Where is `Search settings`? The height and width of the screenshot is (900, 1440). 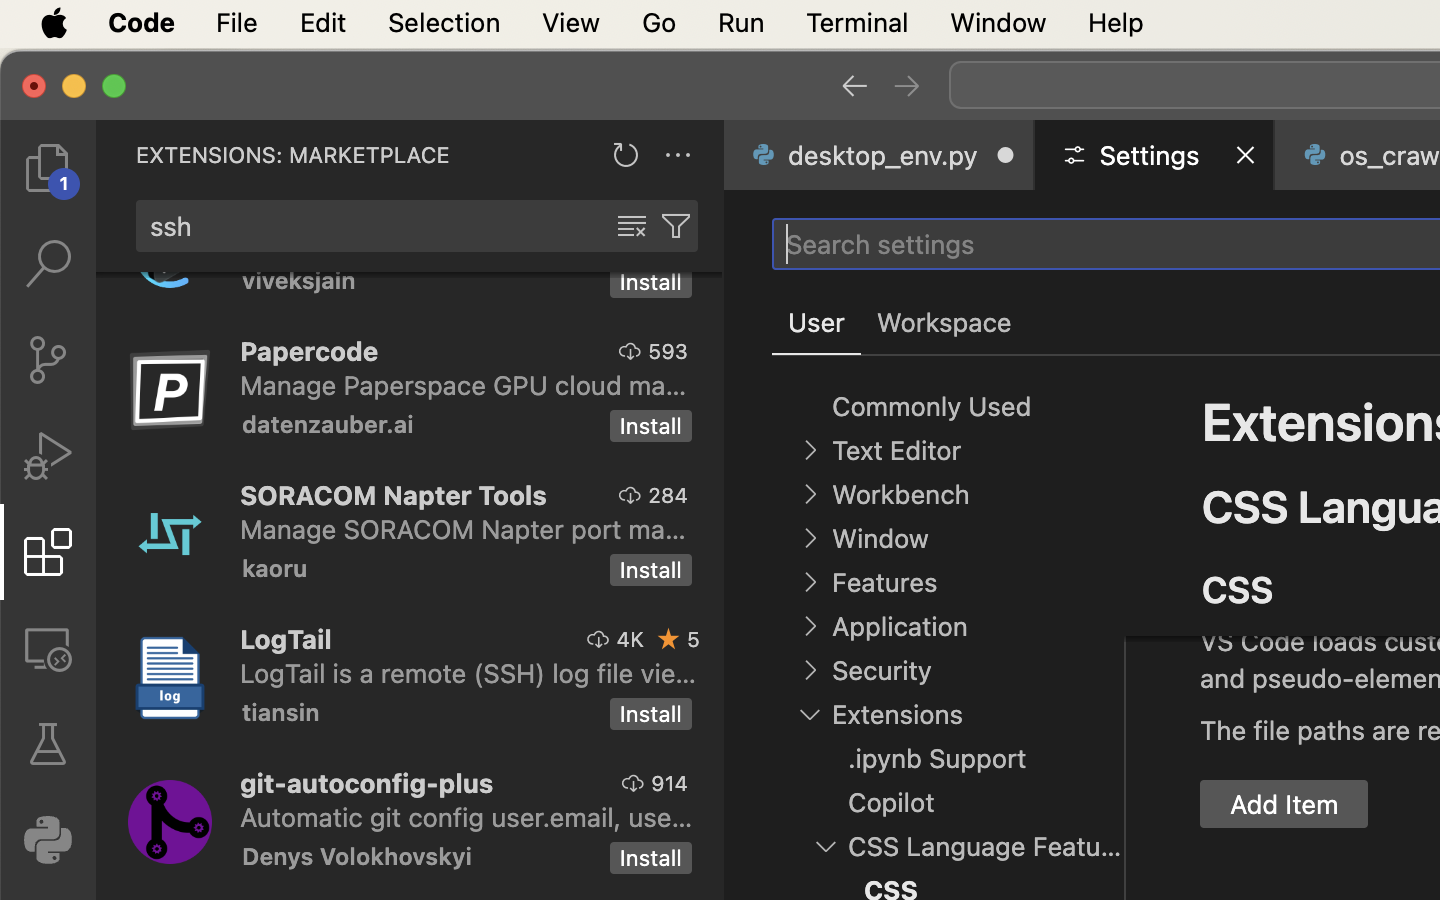 Search settings is located at coordinates (880, 244).